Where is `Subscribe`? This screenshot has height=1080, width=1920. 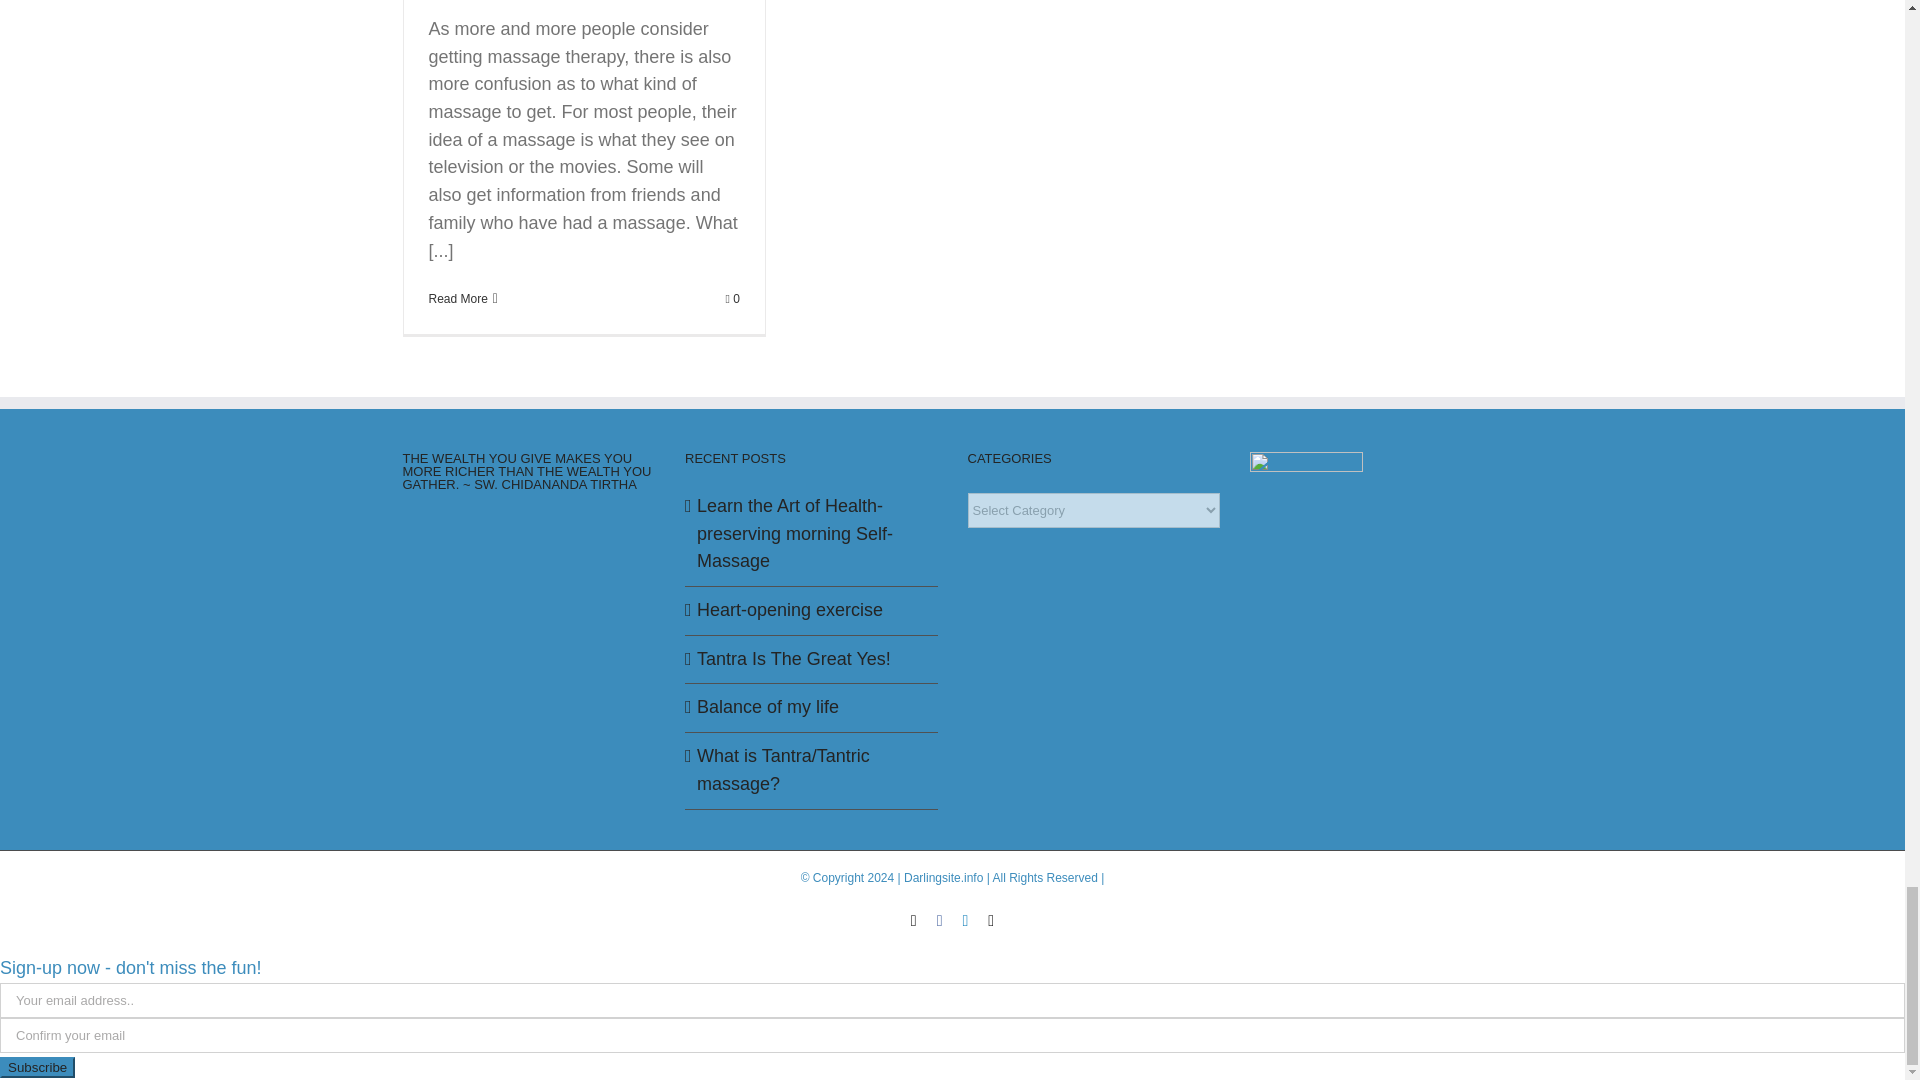 Subscribe is located at coordinates (37, 1066).